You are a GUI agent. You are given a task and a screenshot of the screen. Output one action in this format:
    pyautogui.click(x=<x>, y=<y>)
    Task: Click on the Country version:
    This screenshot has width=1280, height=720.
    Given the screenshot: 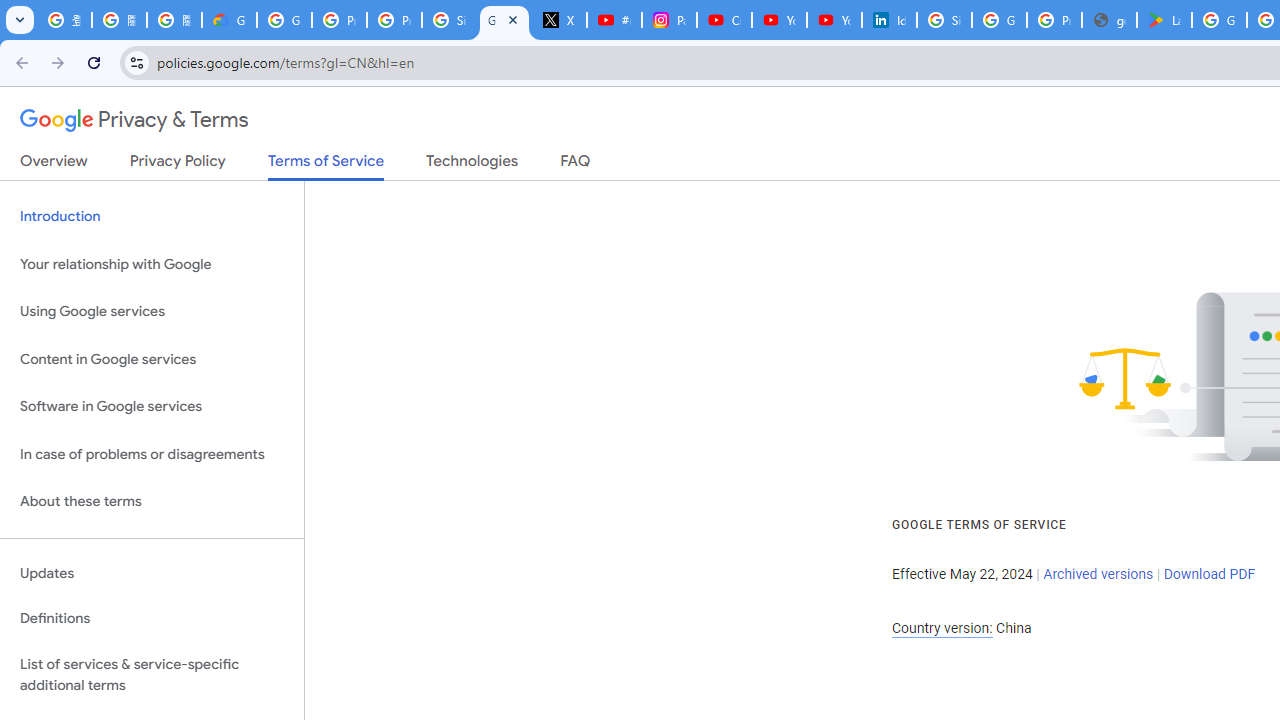 What is the action you would take?
    pyautogui.click(x=942, y=628)
    